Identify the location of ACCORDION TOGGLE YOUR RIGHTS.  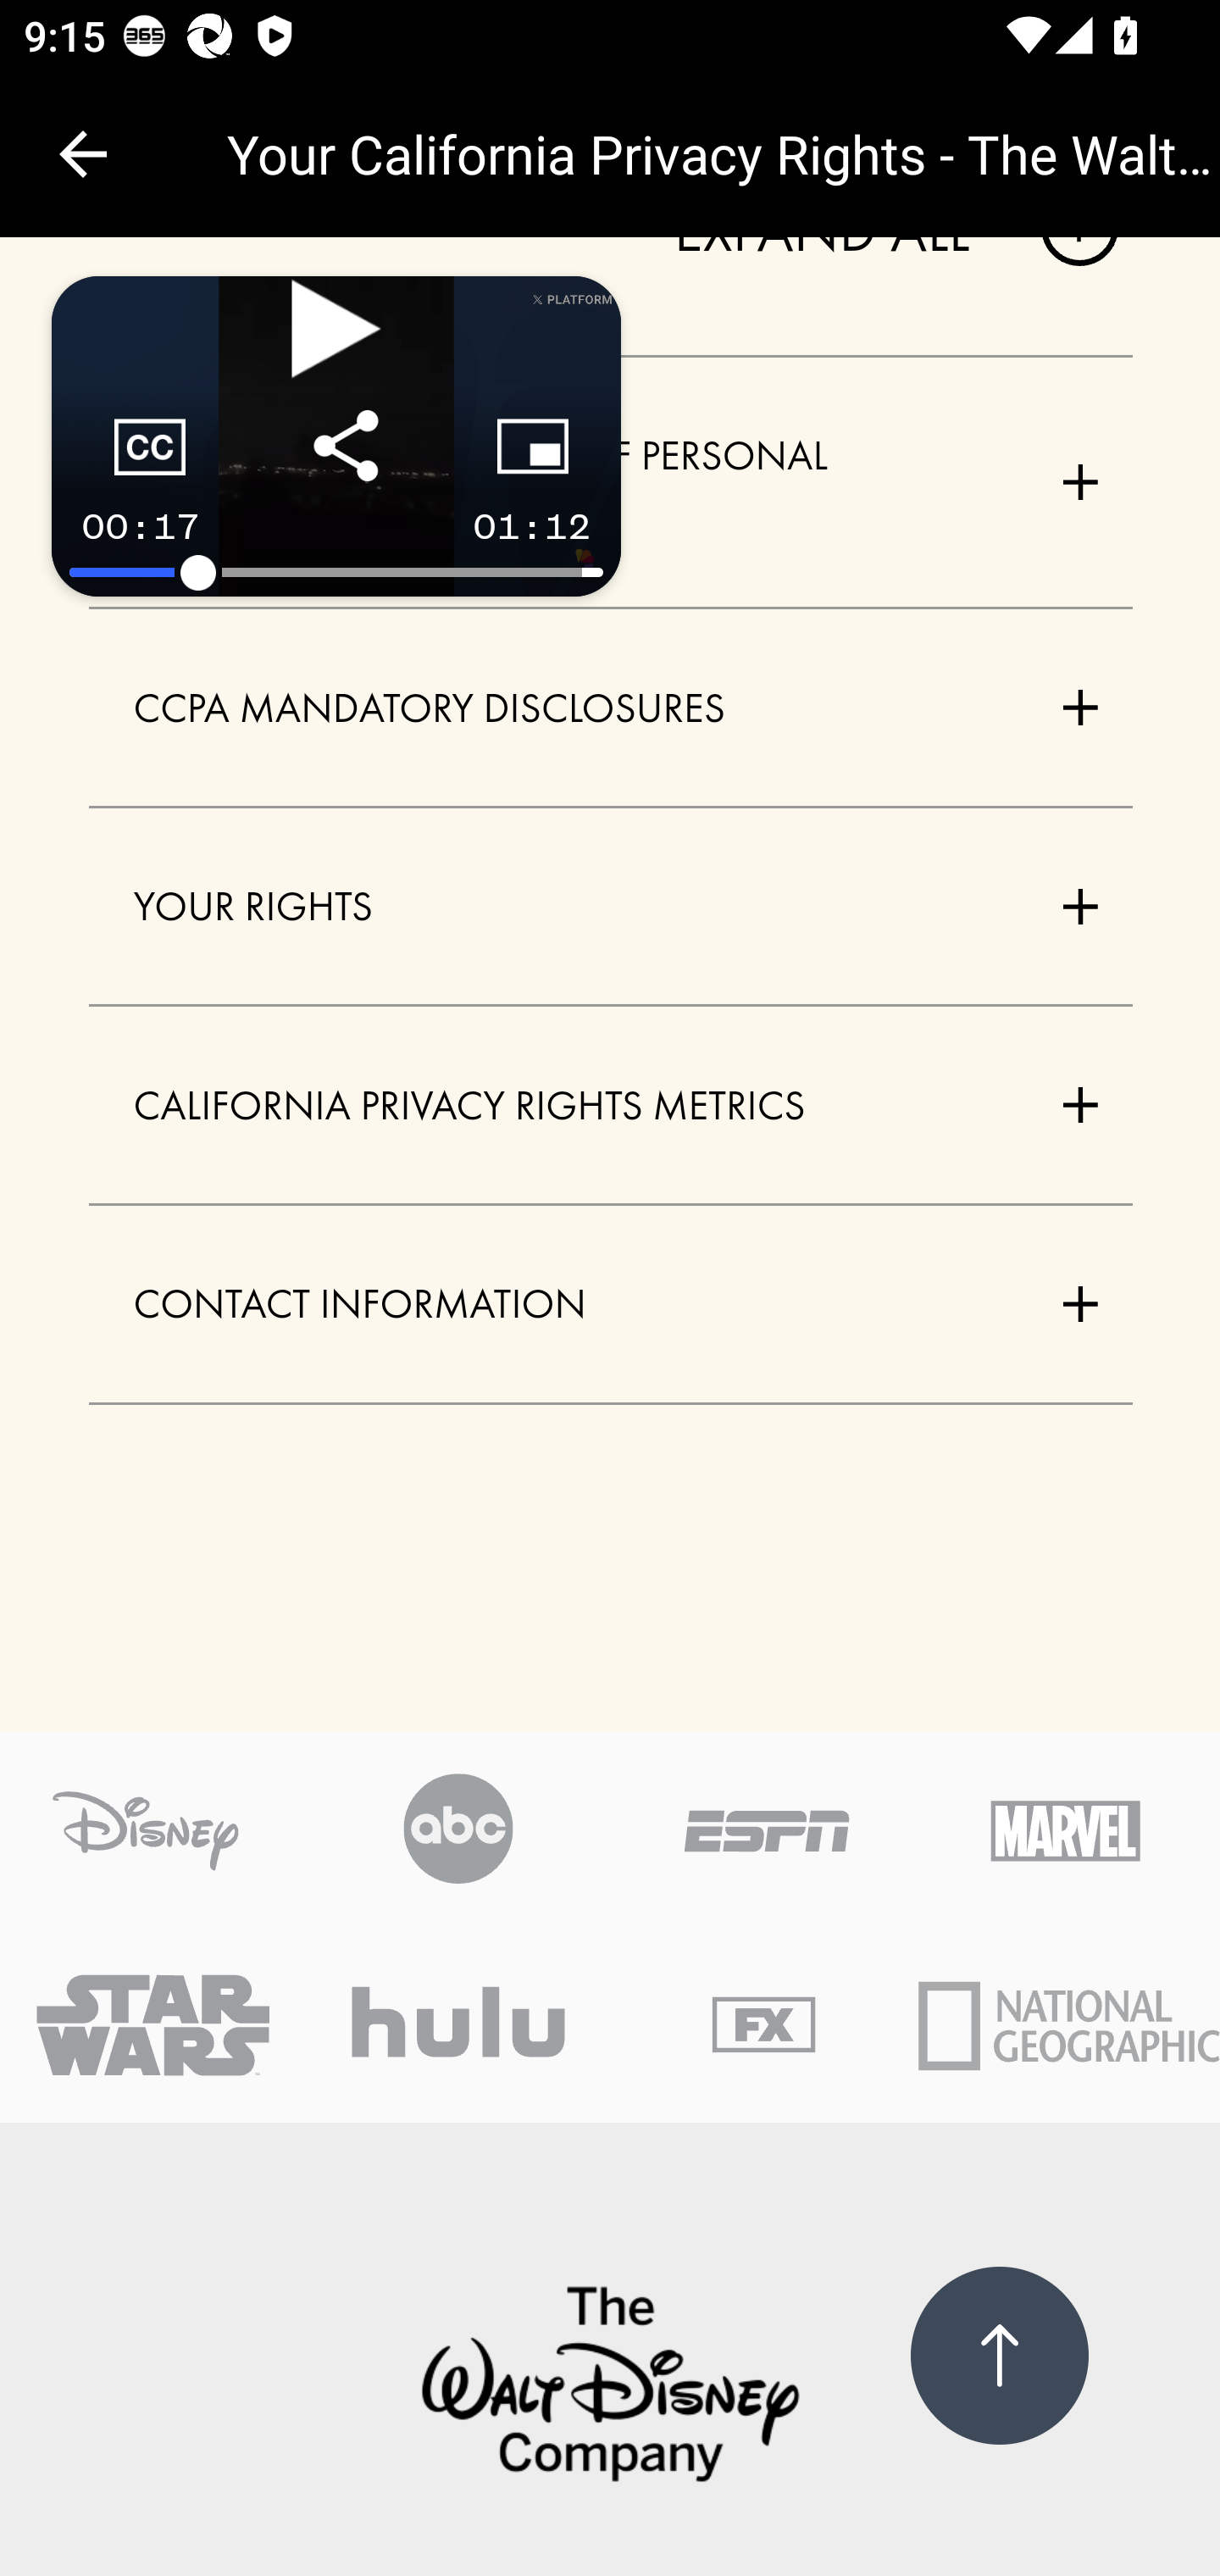
(612, 907).